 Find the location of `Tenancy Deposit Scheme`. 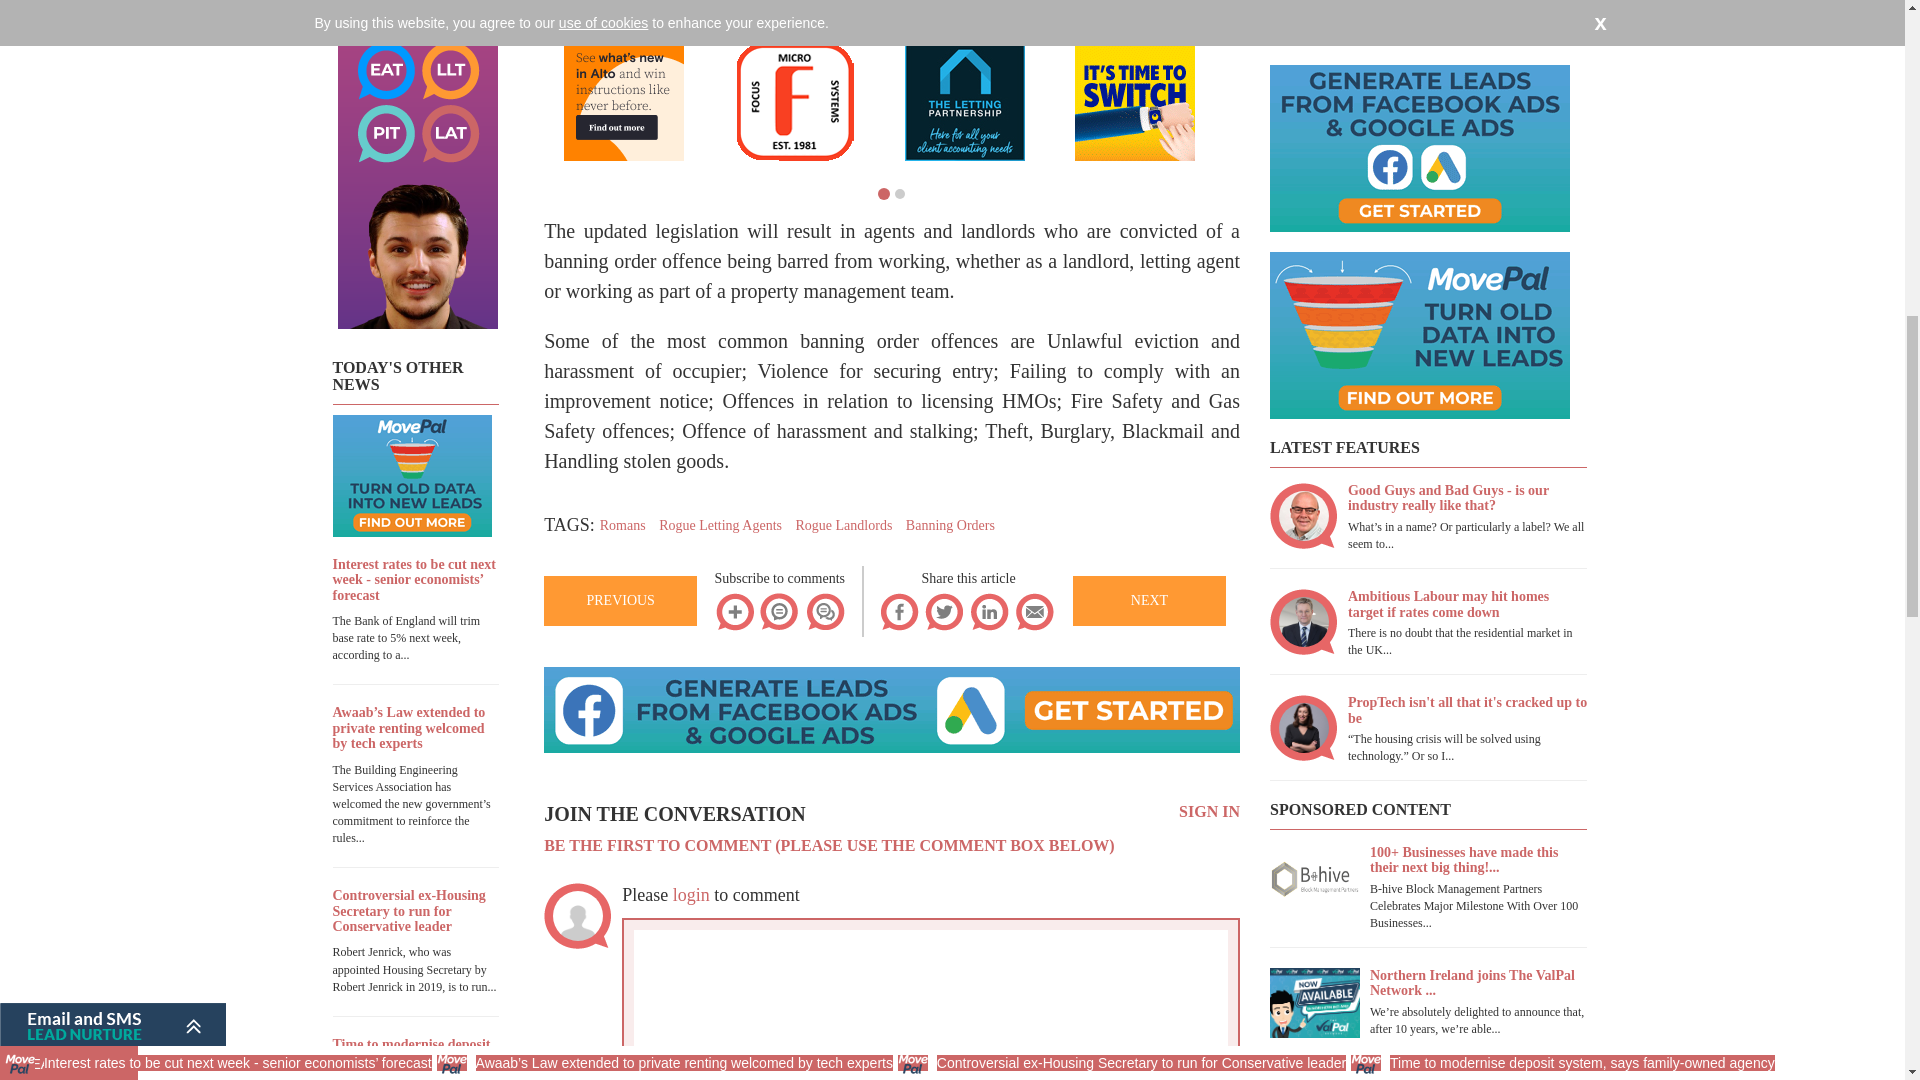

Tenancy Deposit Scheme is located at coordinates (1134, 100).